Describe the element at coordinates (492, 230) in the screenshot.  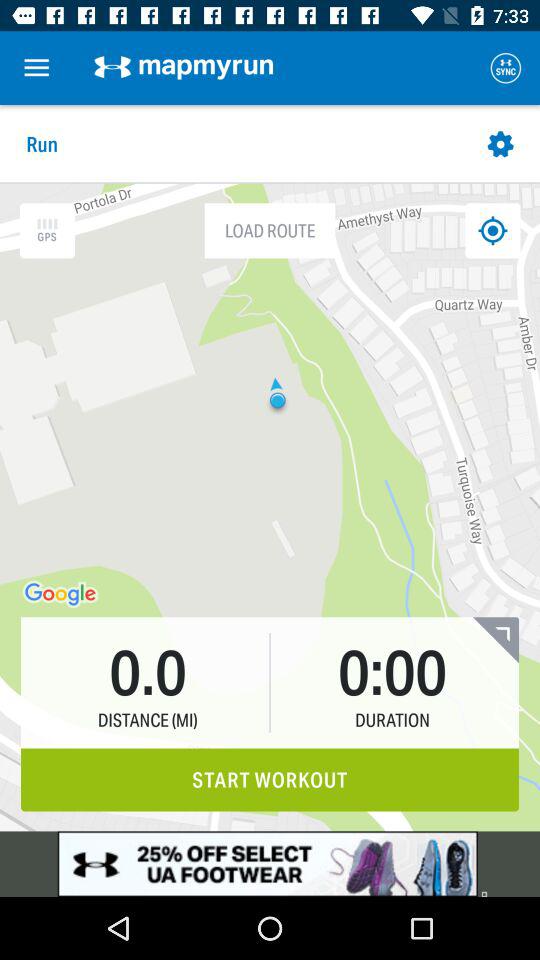
I see `click on the icon which is right to the load route` at that location.